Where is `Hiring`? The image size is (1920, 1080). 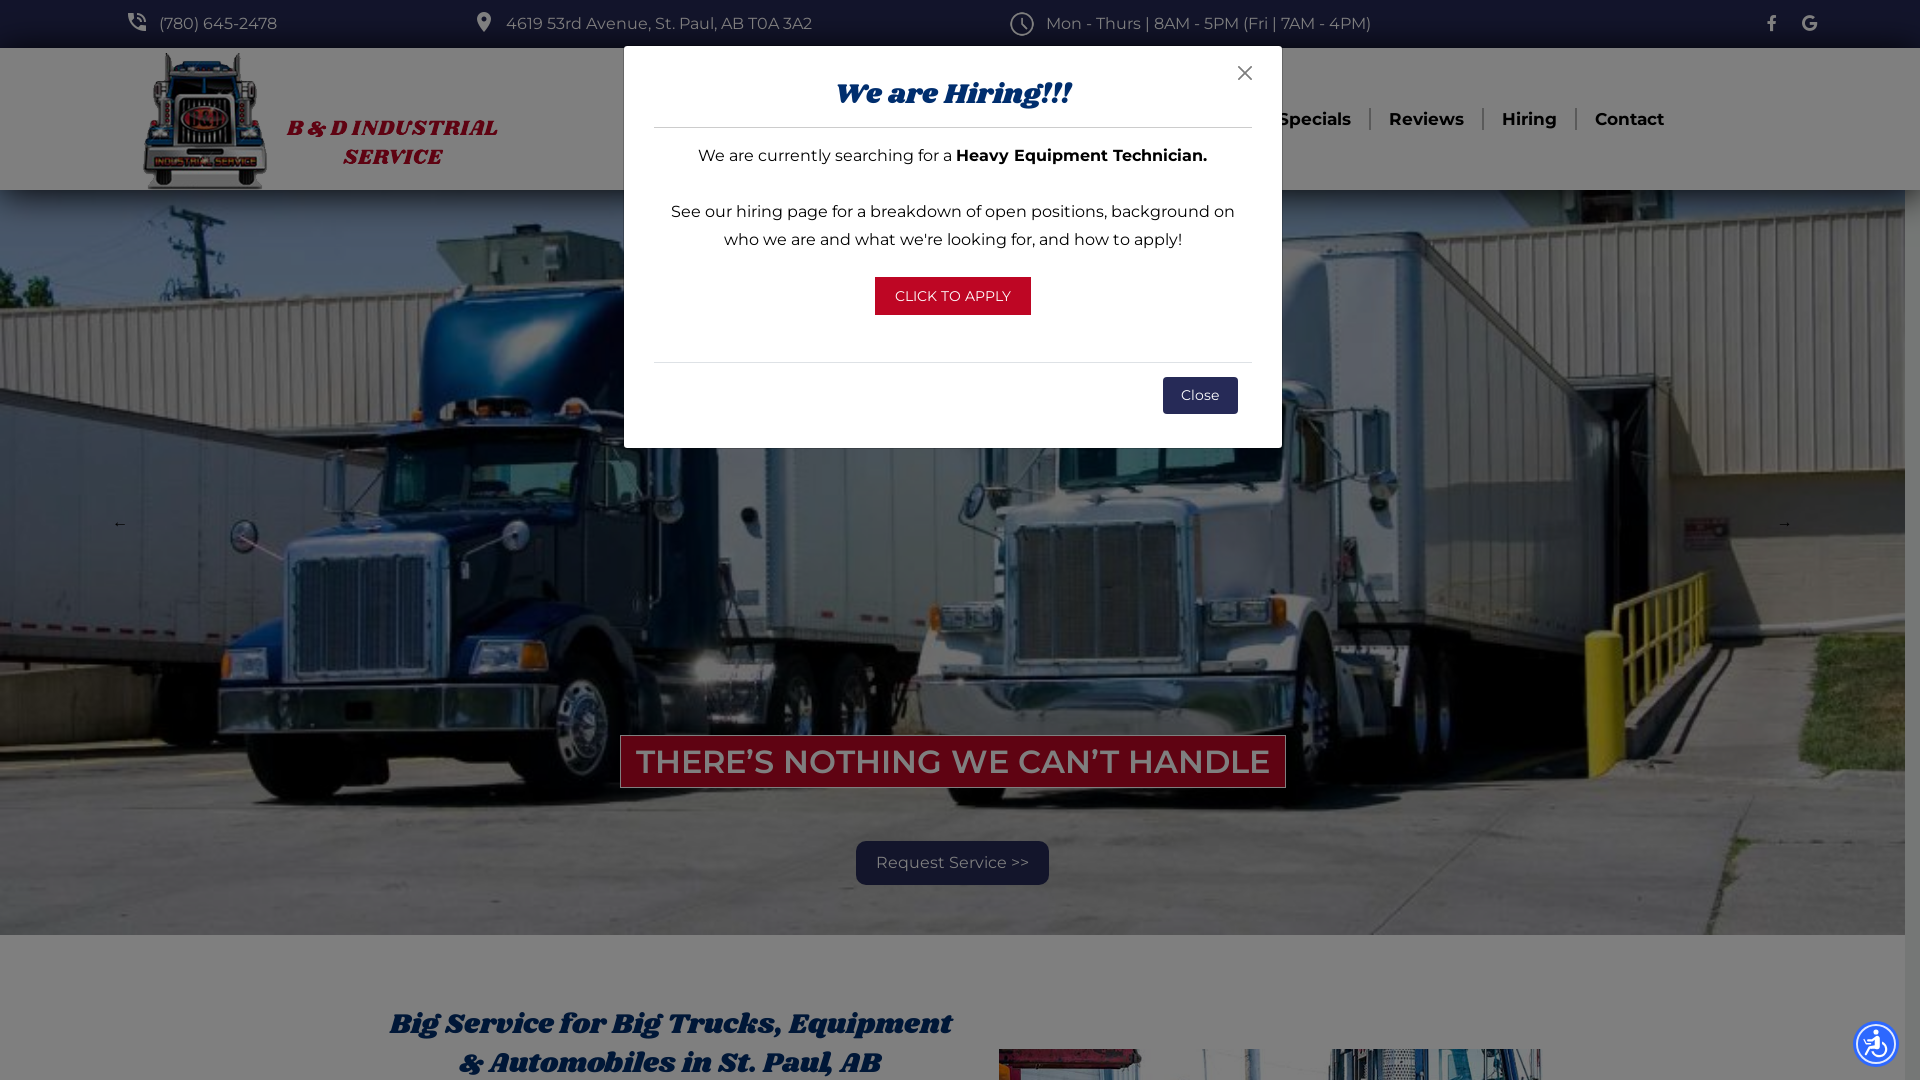
Hiring is located at coordinates (1530, 120).